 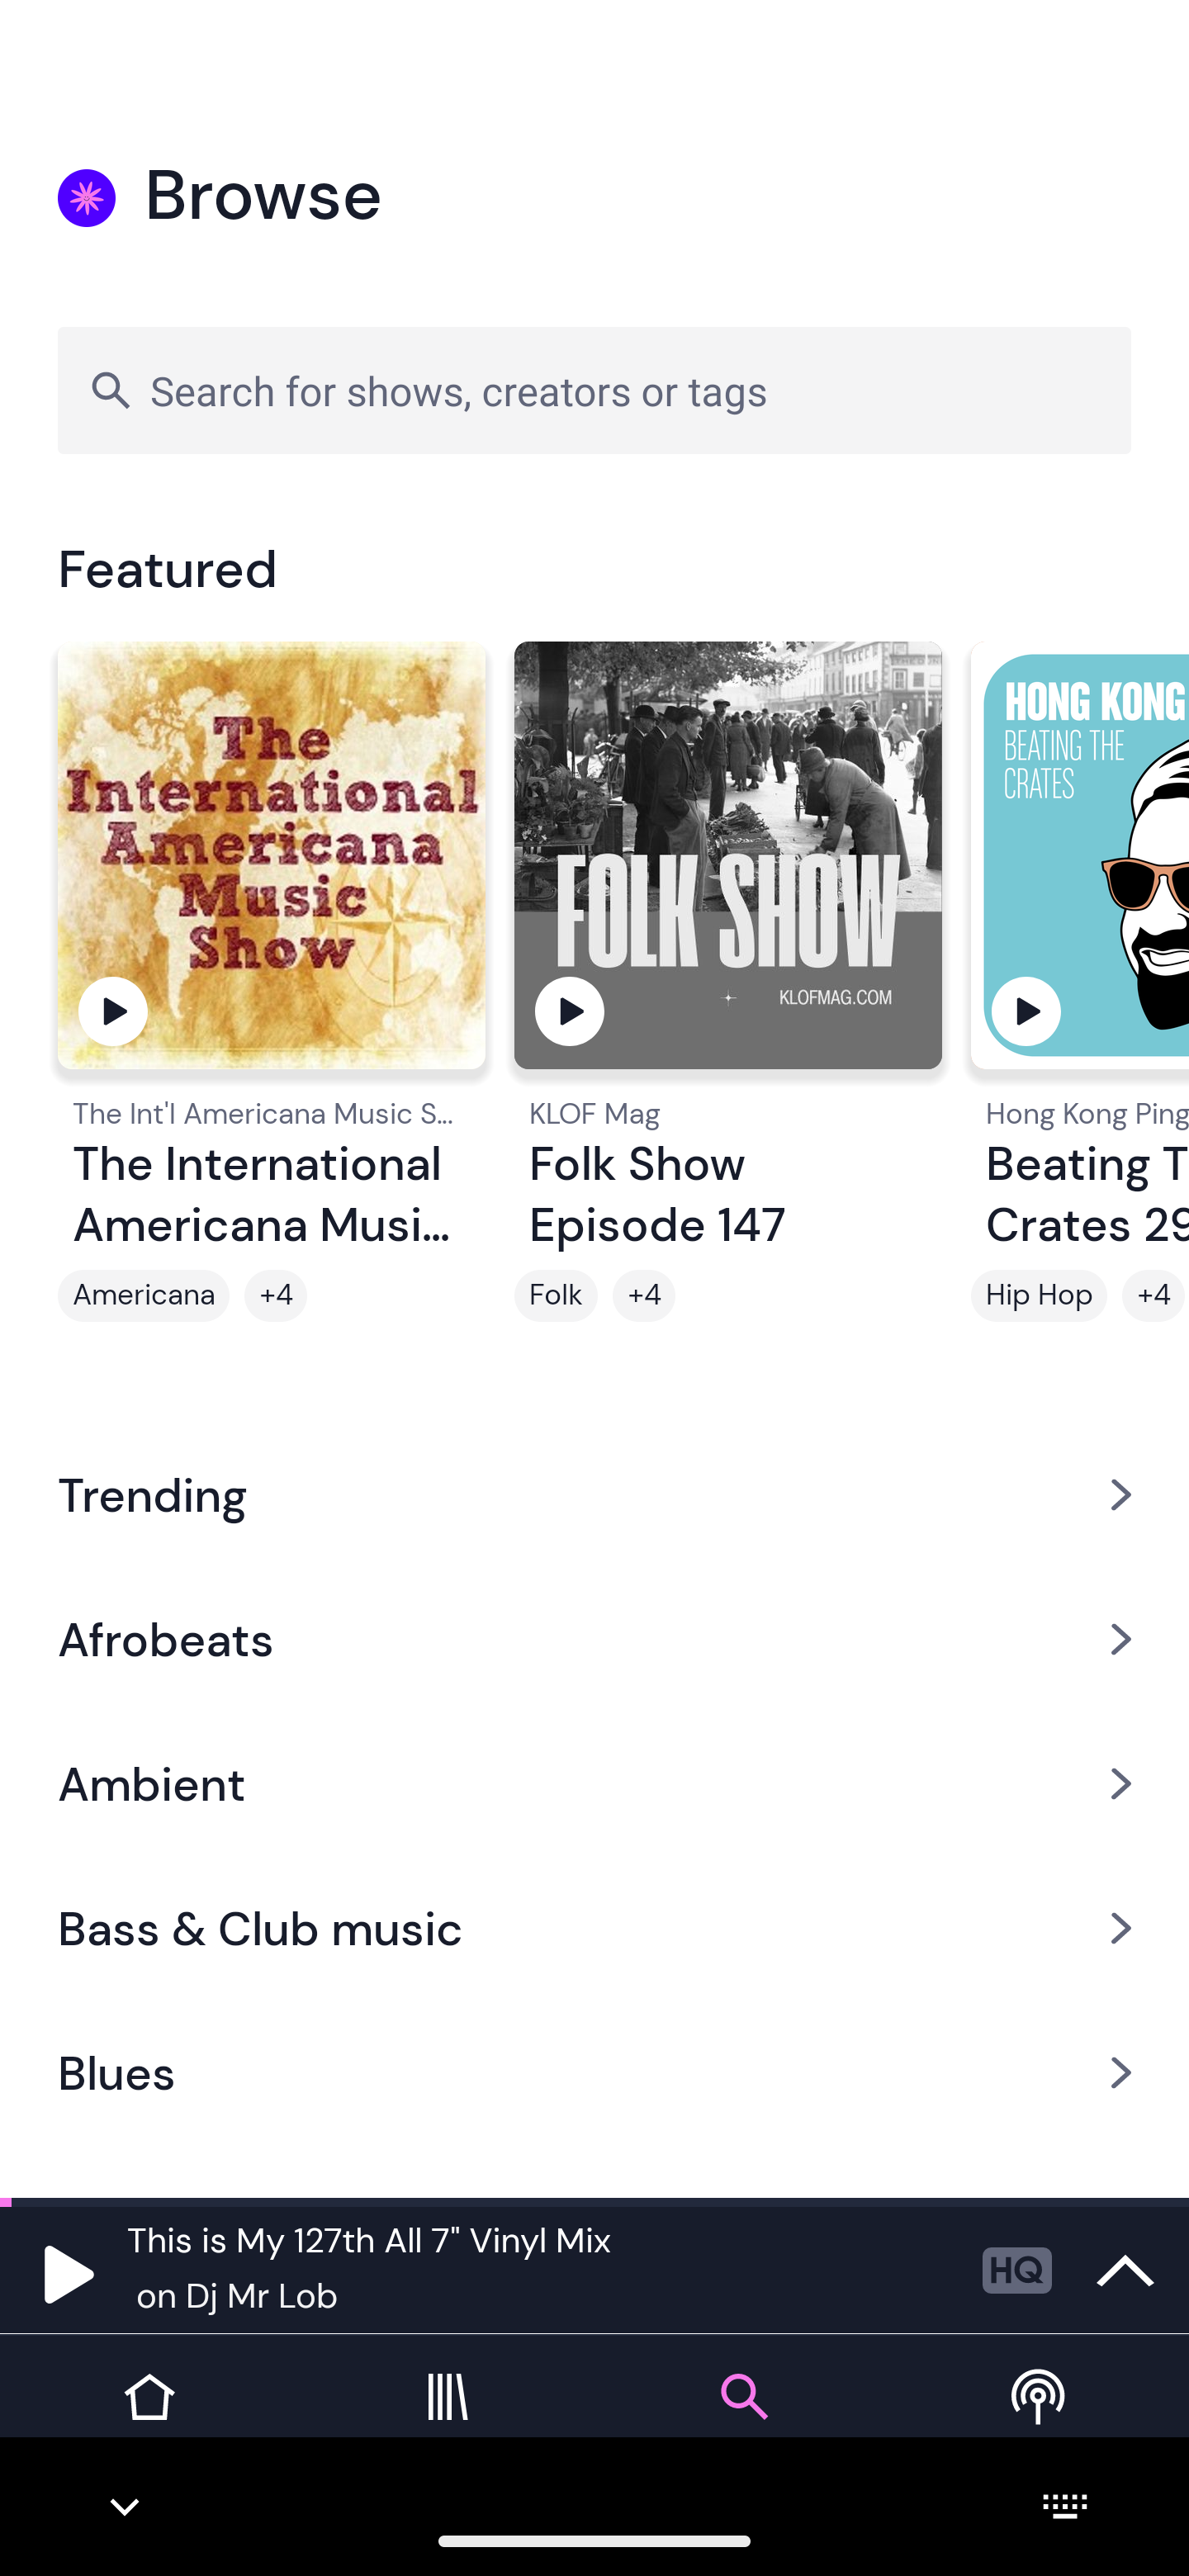 I want to click on Folk, so click(x=557, y=1295).